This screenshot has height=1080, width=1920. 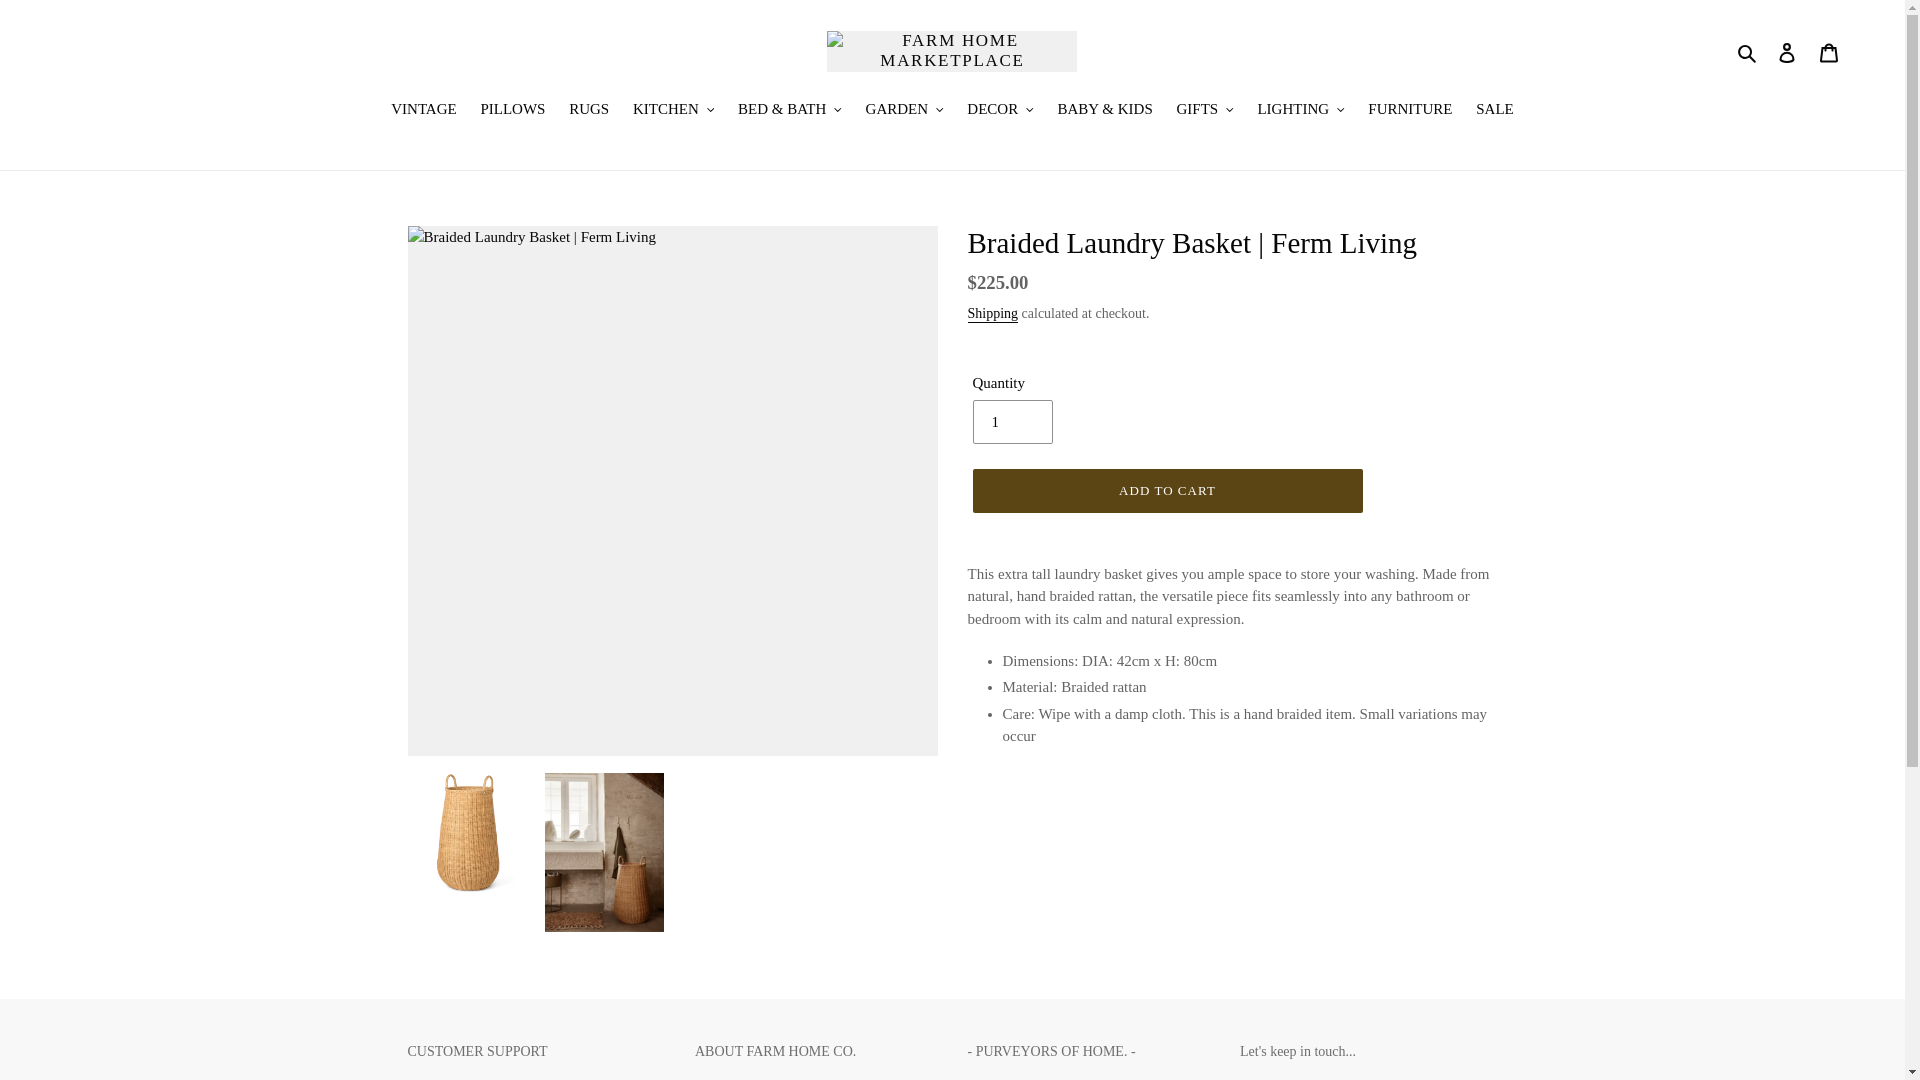 I want to click on Search, so click(x=1748, y=50).